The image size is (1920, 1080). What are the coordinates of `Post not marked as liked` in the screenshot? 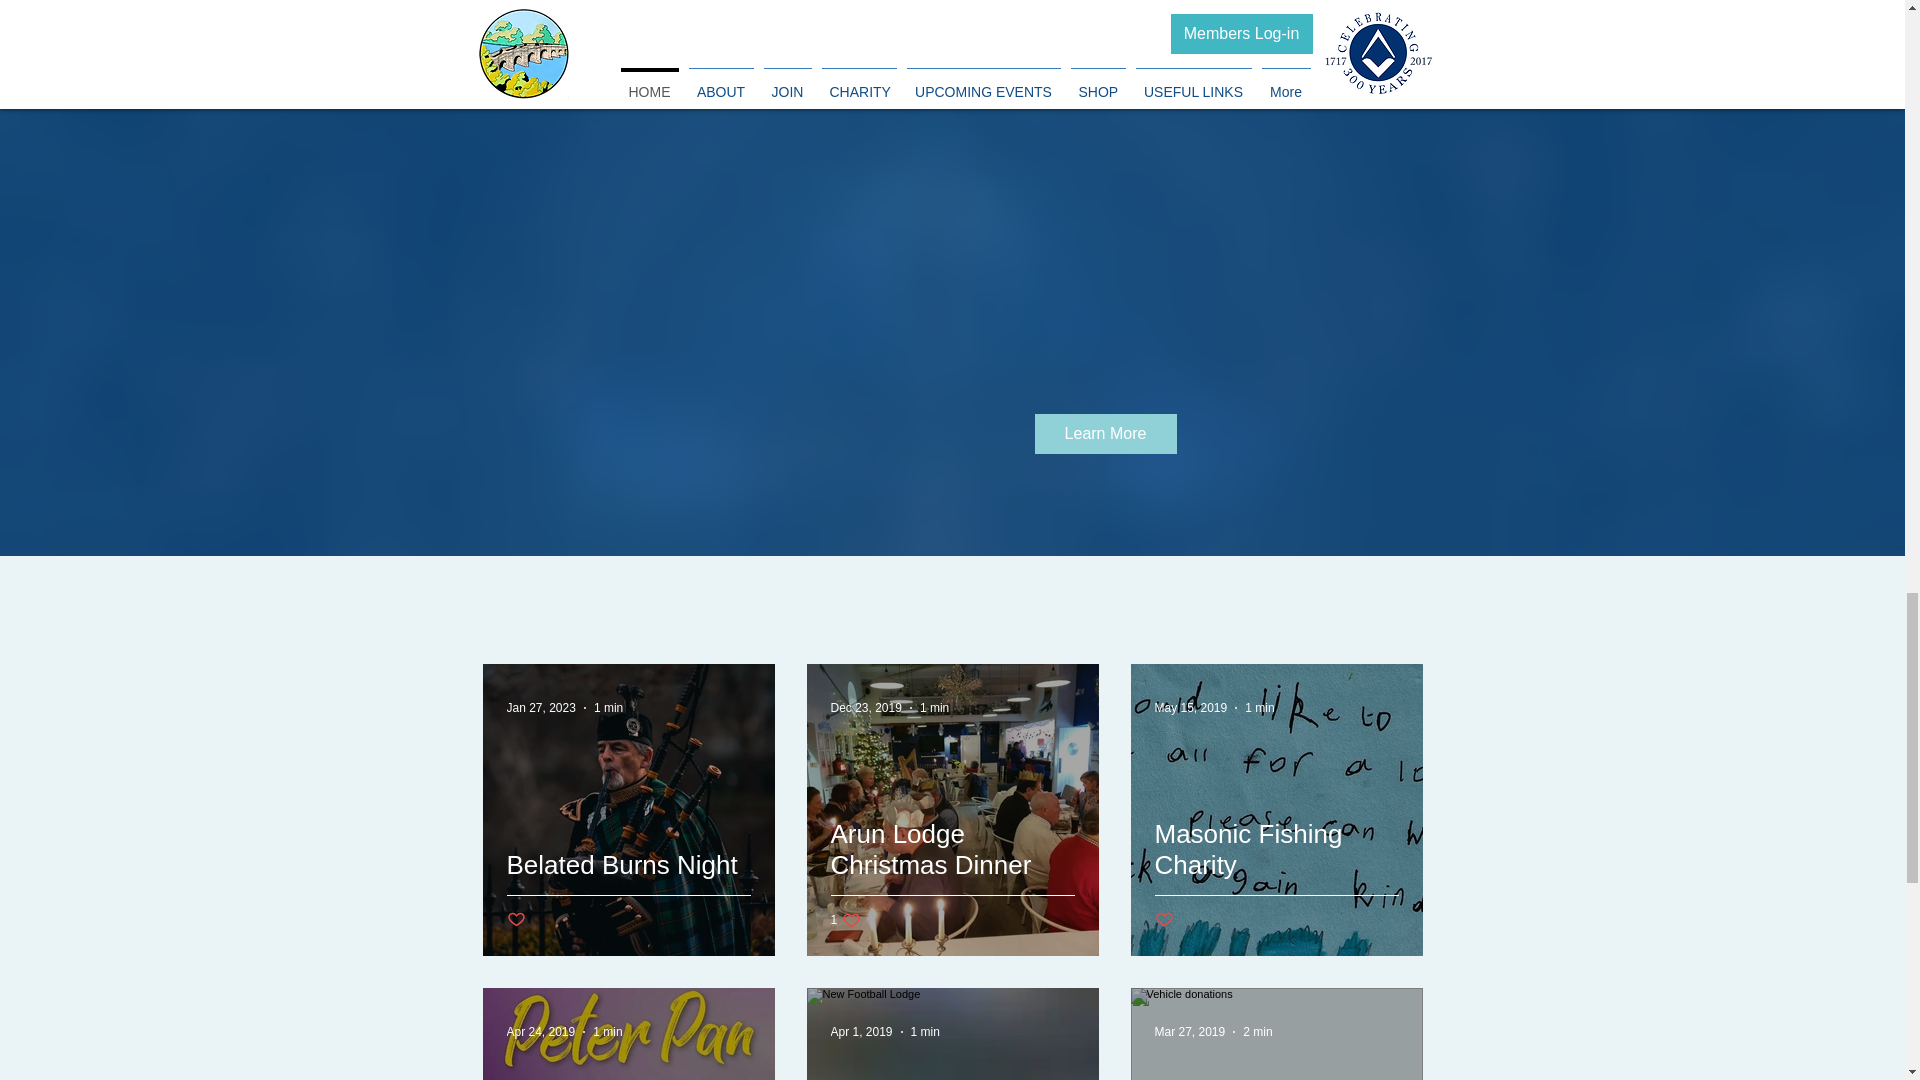 It's located at (515, 920).